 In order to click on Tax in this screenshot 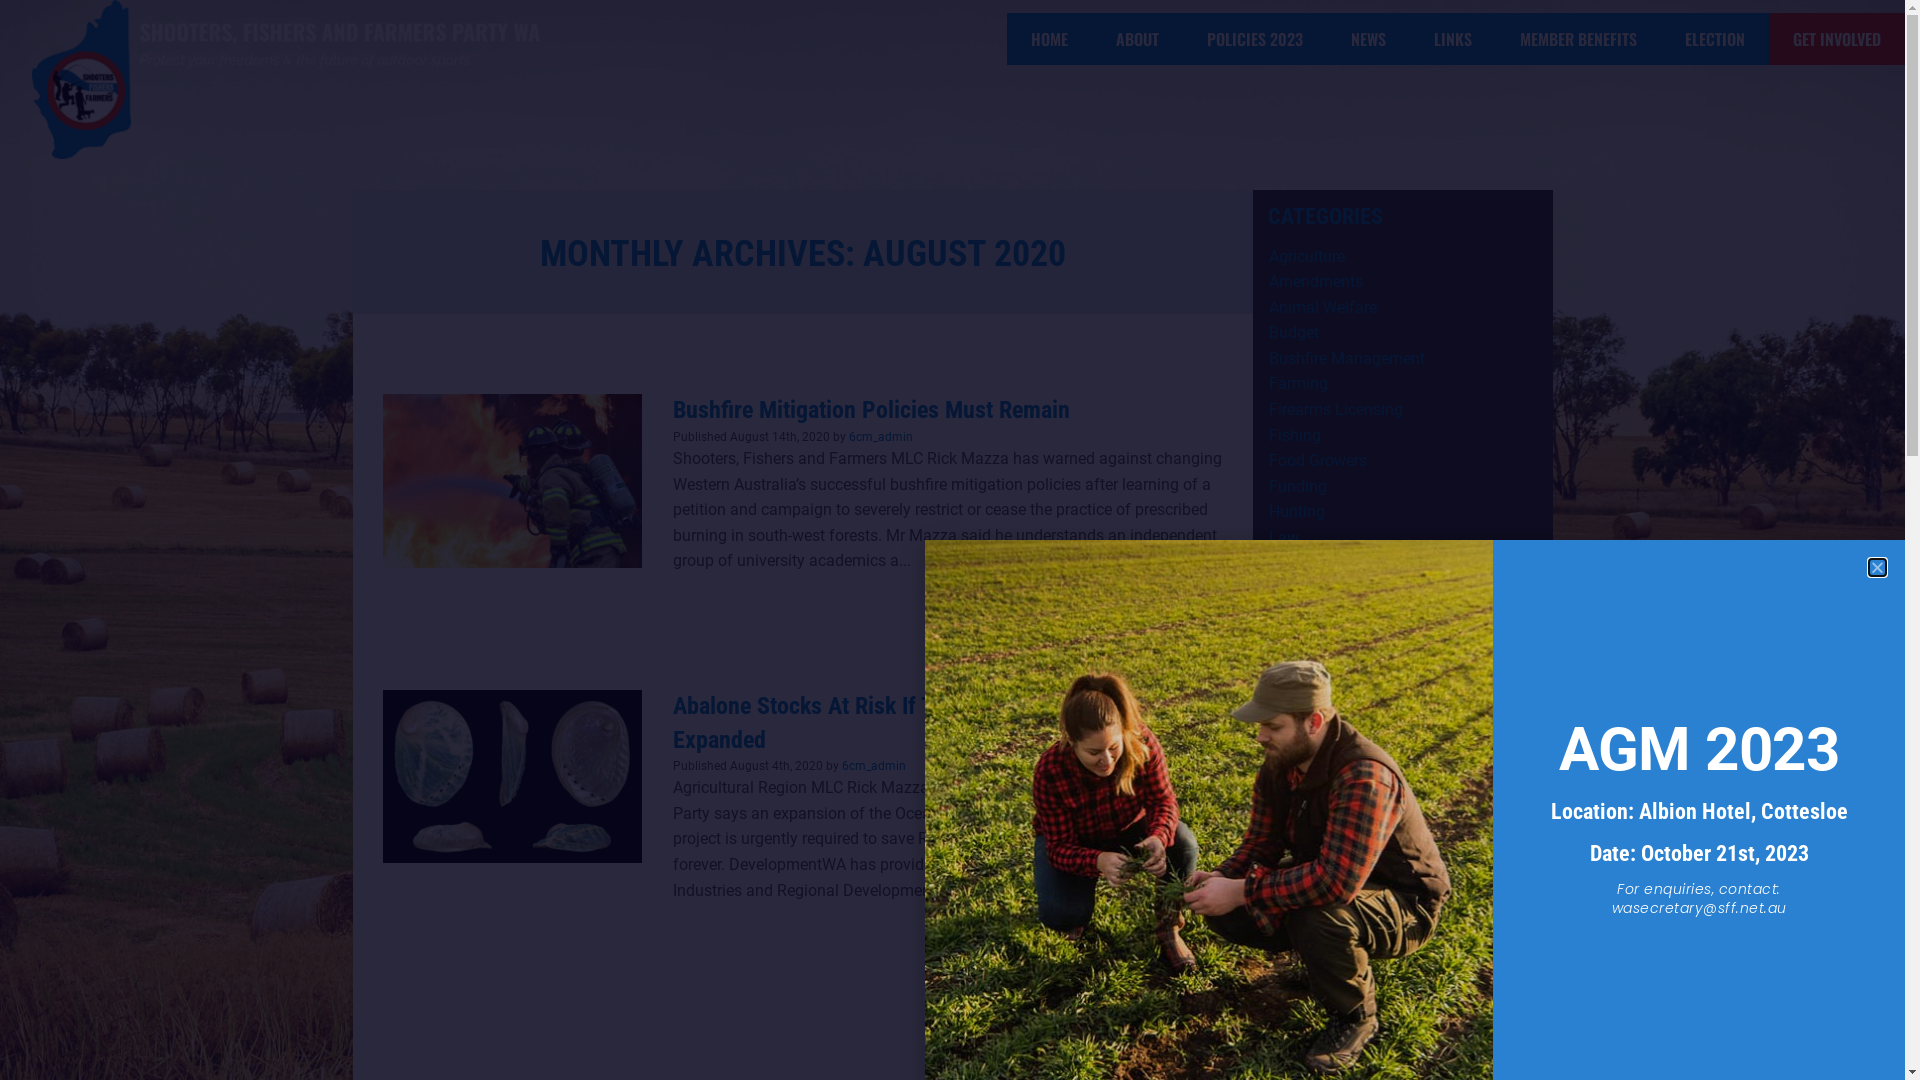, I will do `click(1281, 870)`.